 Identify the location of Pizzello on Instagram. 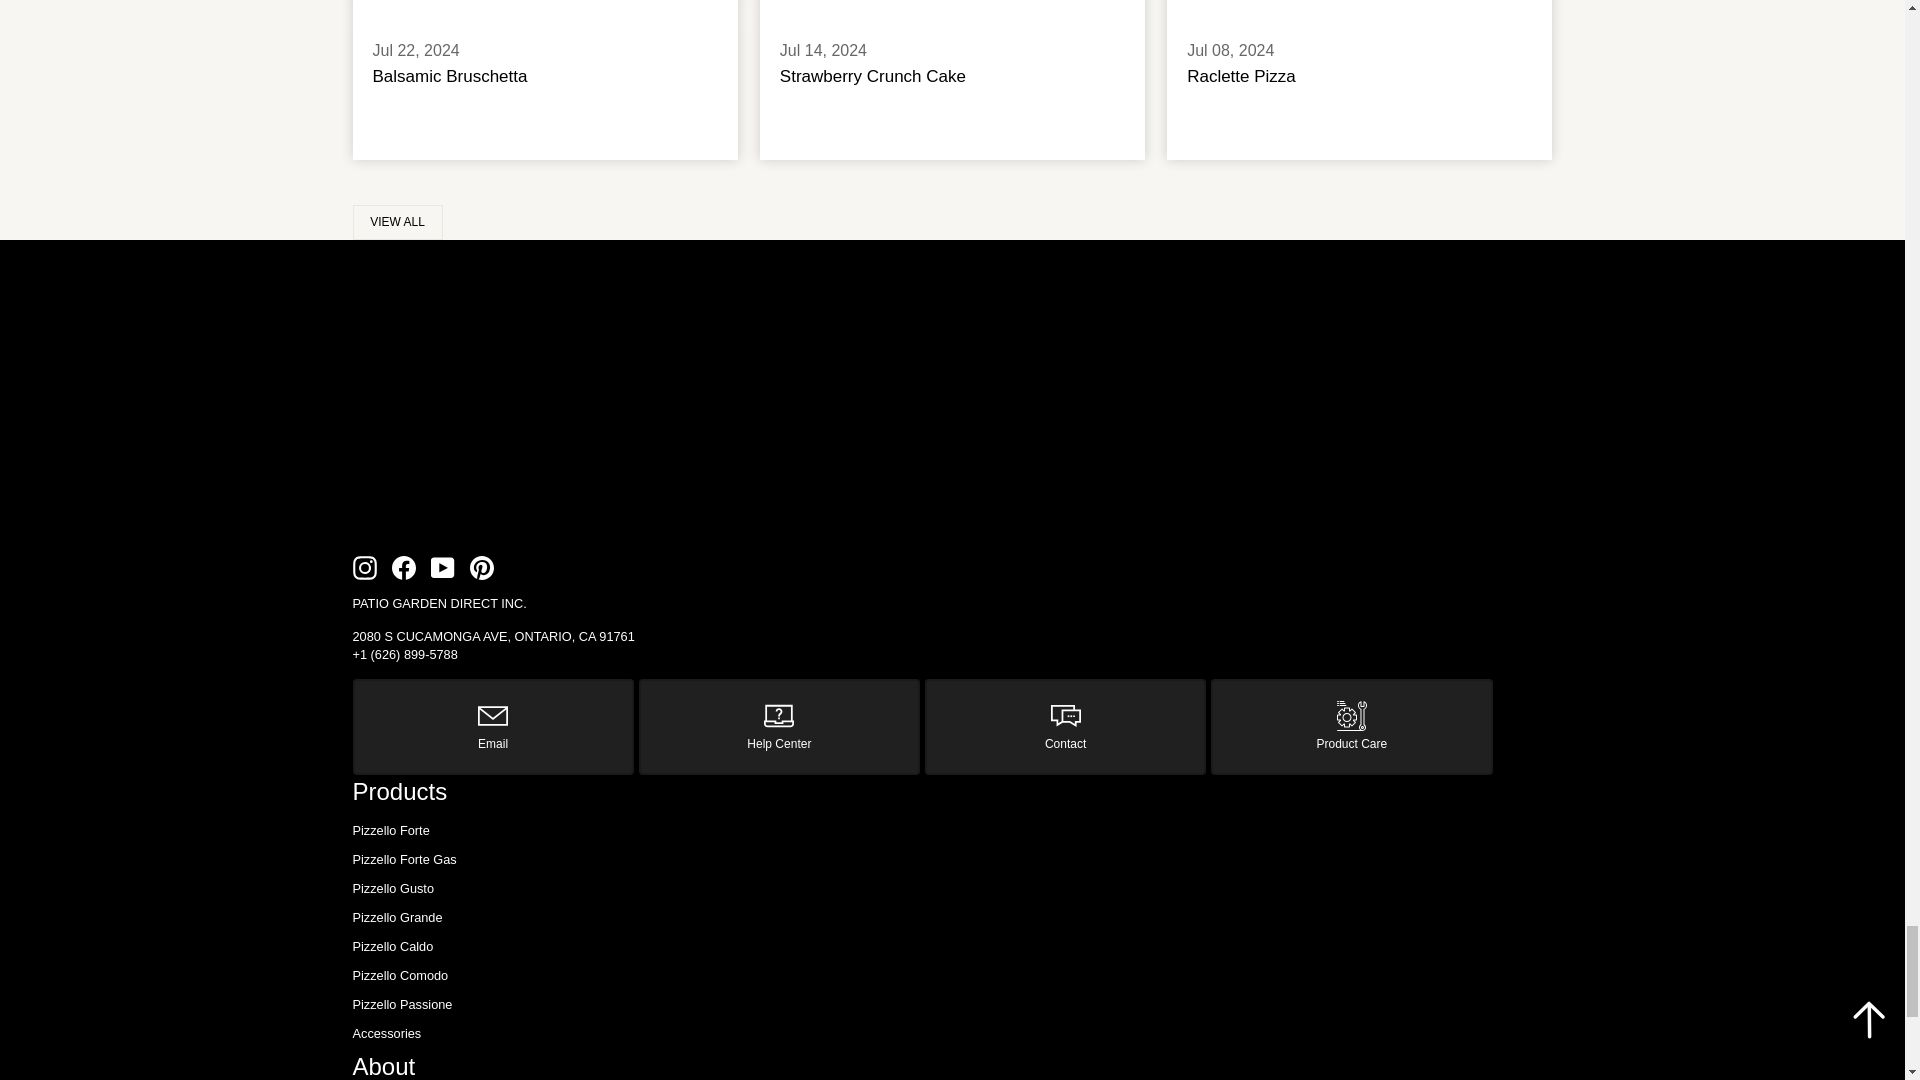
(364, 568).